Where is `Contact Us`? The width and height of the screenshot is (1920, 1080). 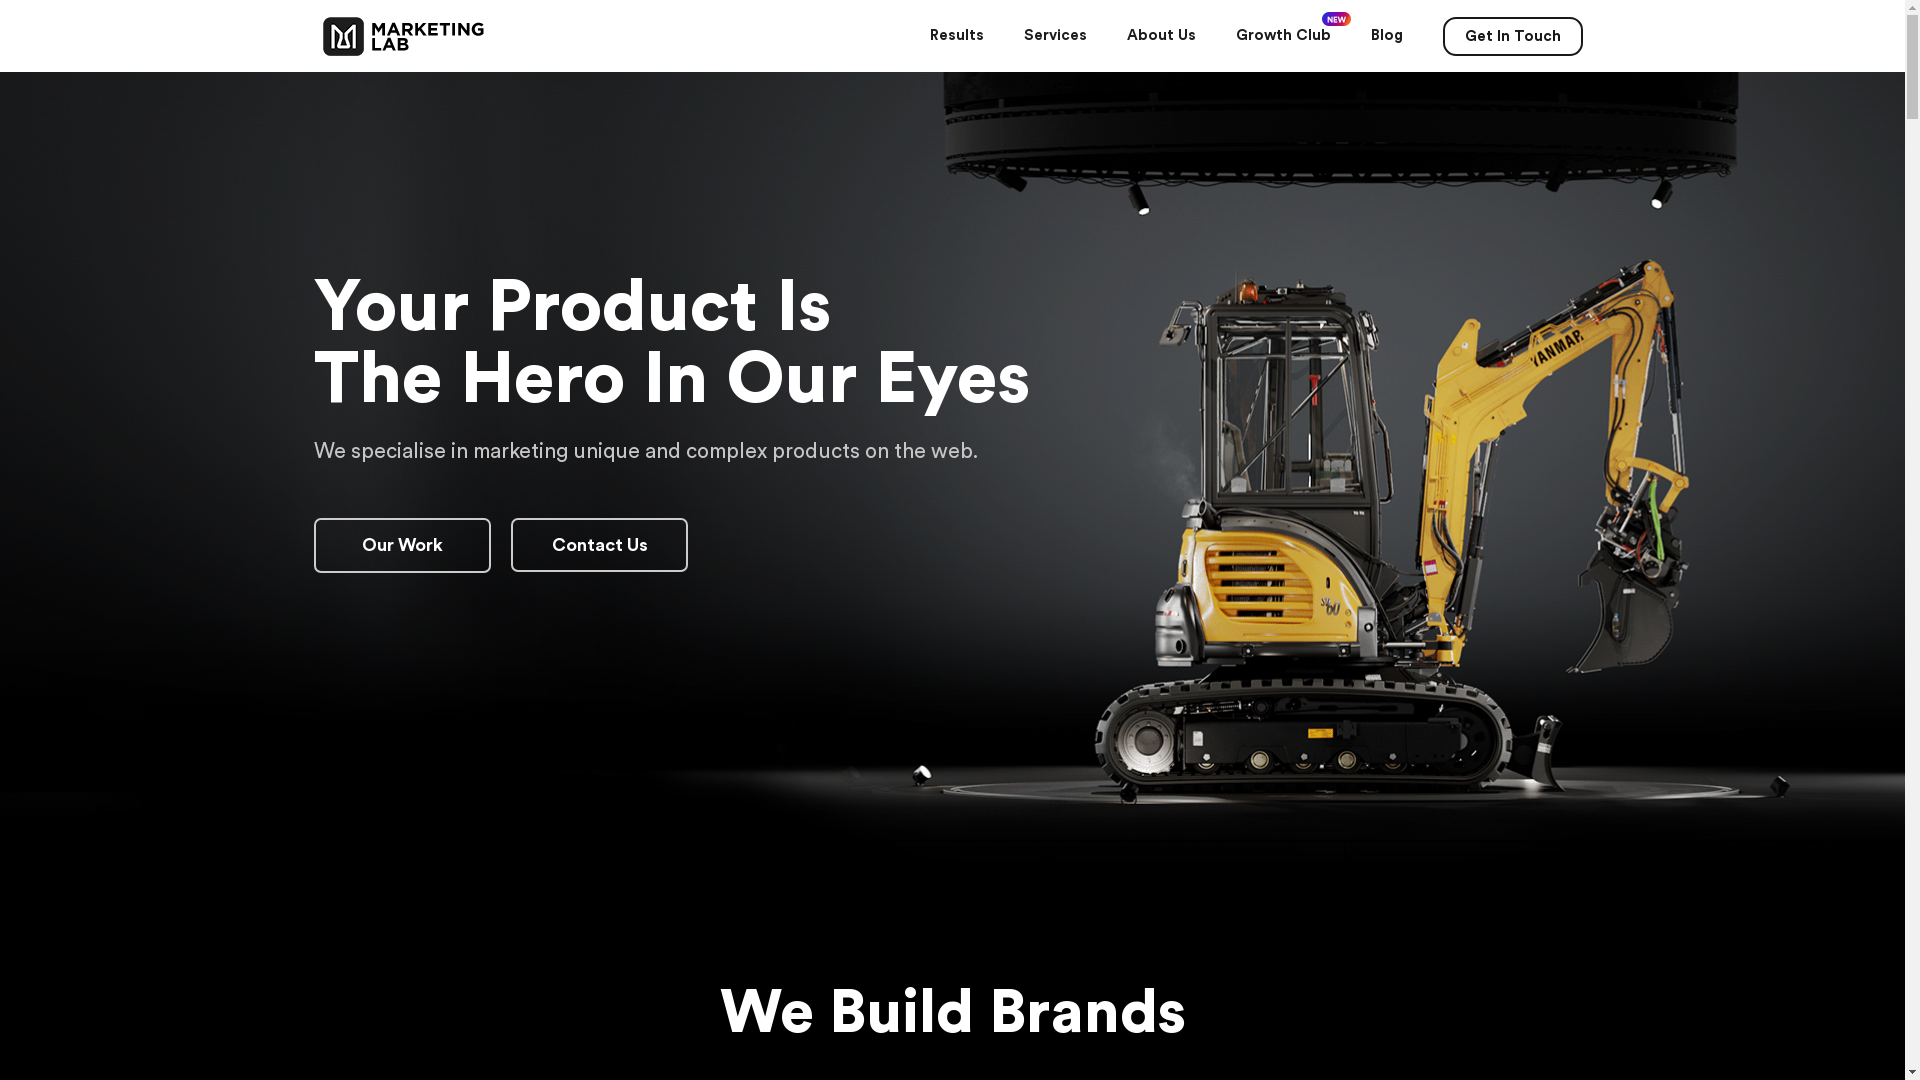 Contact Us is located at coordinates (600, 545).